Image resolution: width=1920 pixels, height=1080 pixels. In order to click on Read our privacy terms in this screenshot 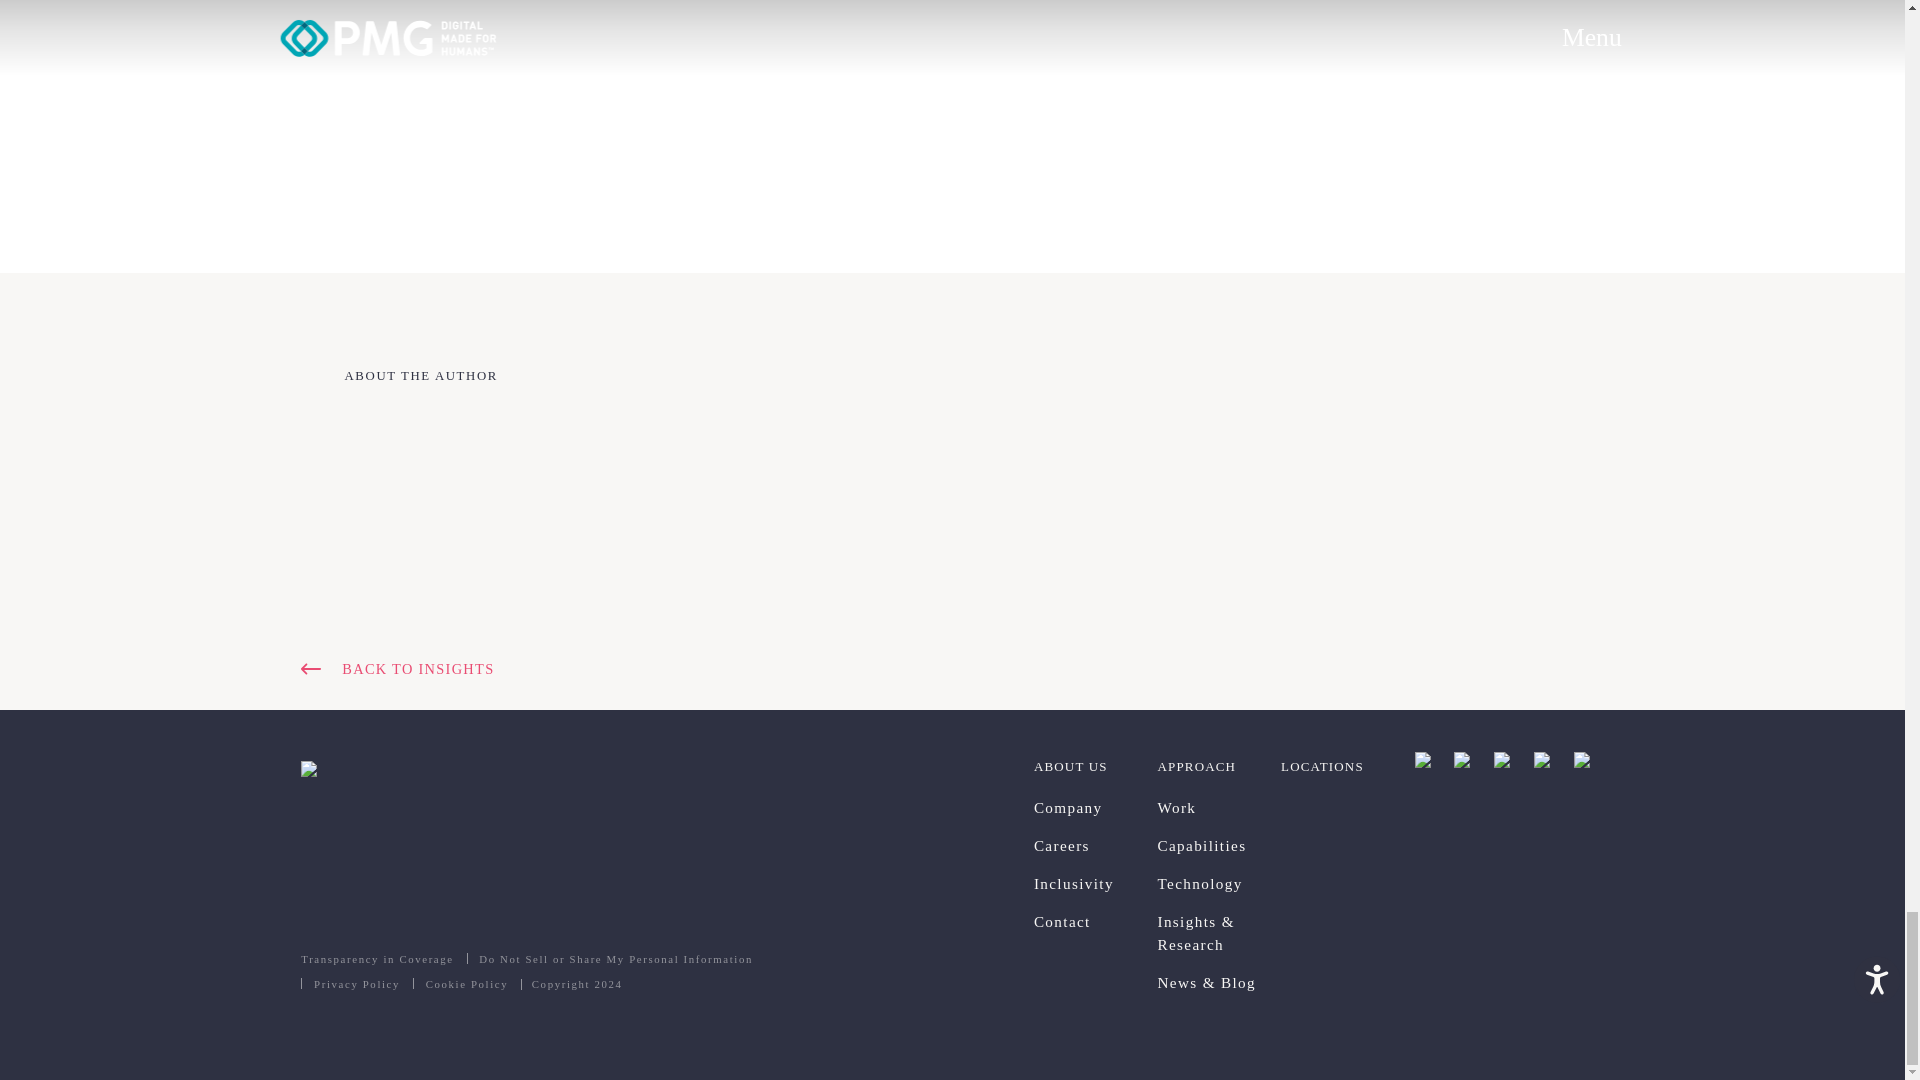, I will do `click(356, 984)`.